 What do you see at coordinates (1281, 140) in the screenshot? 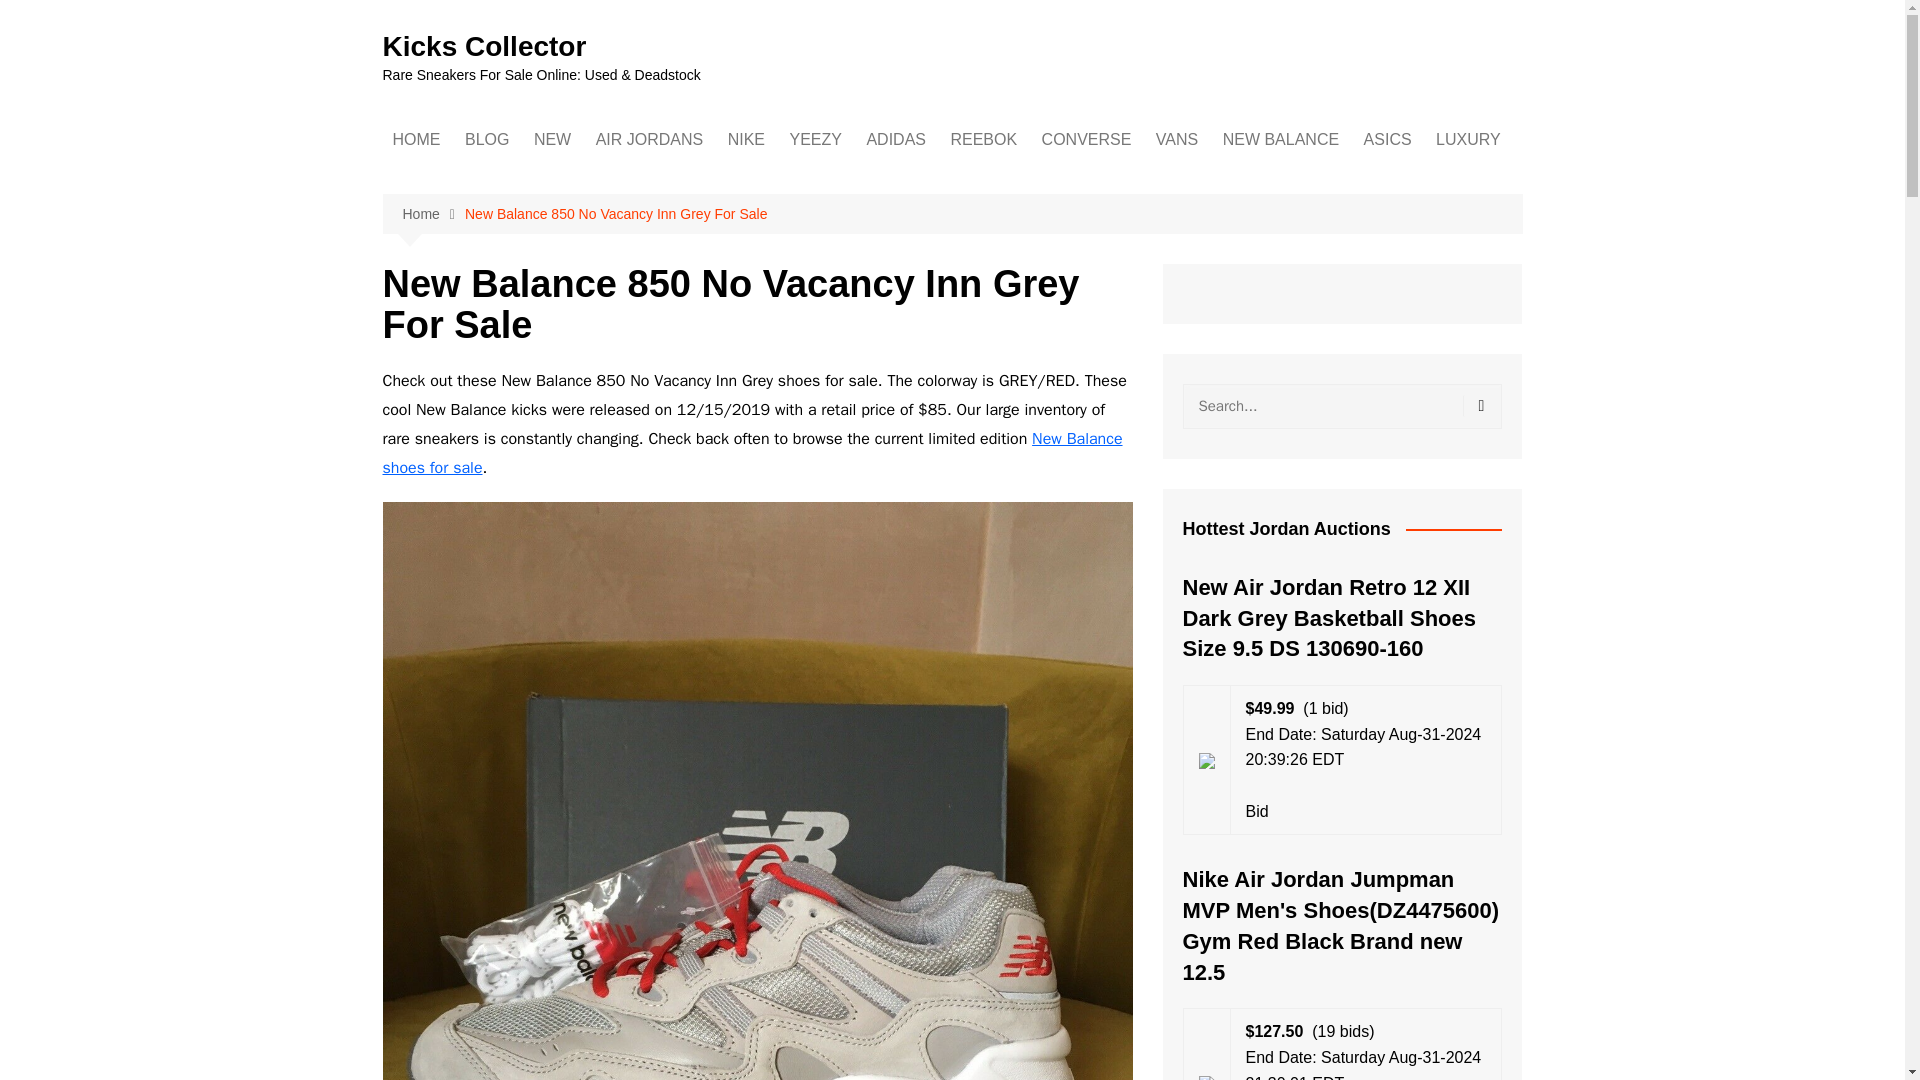
I see `NEW BALANCE` at bounding box center [1281, 140].